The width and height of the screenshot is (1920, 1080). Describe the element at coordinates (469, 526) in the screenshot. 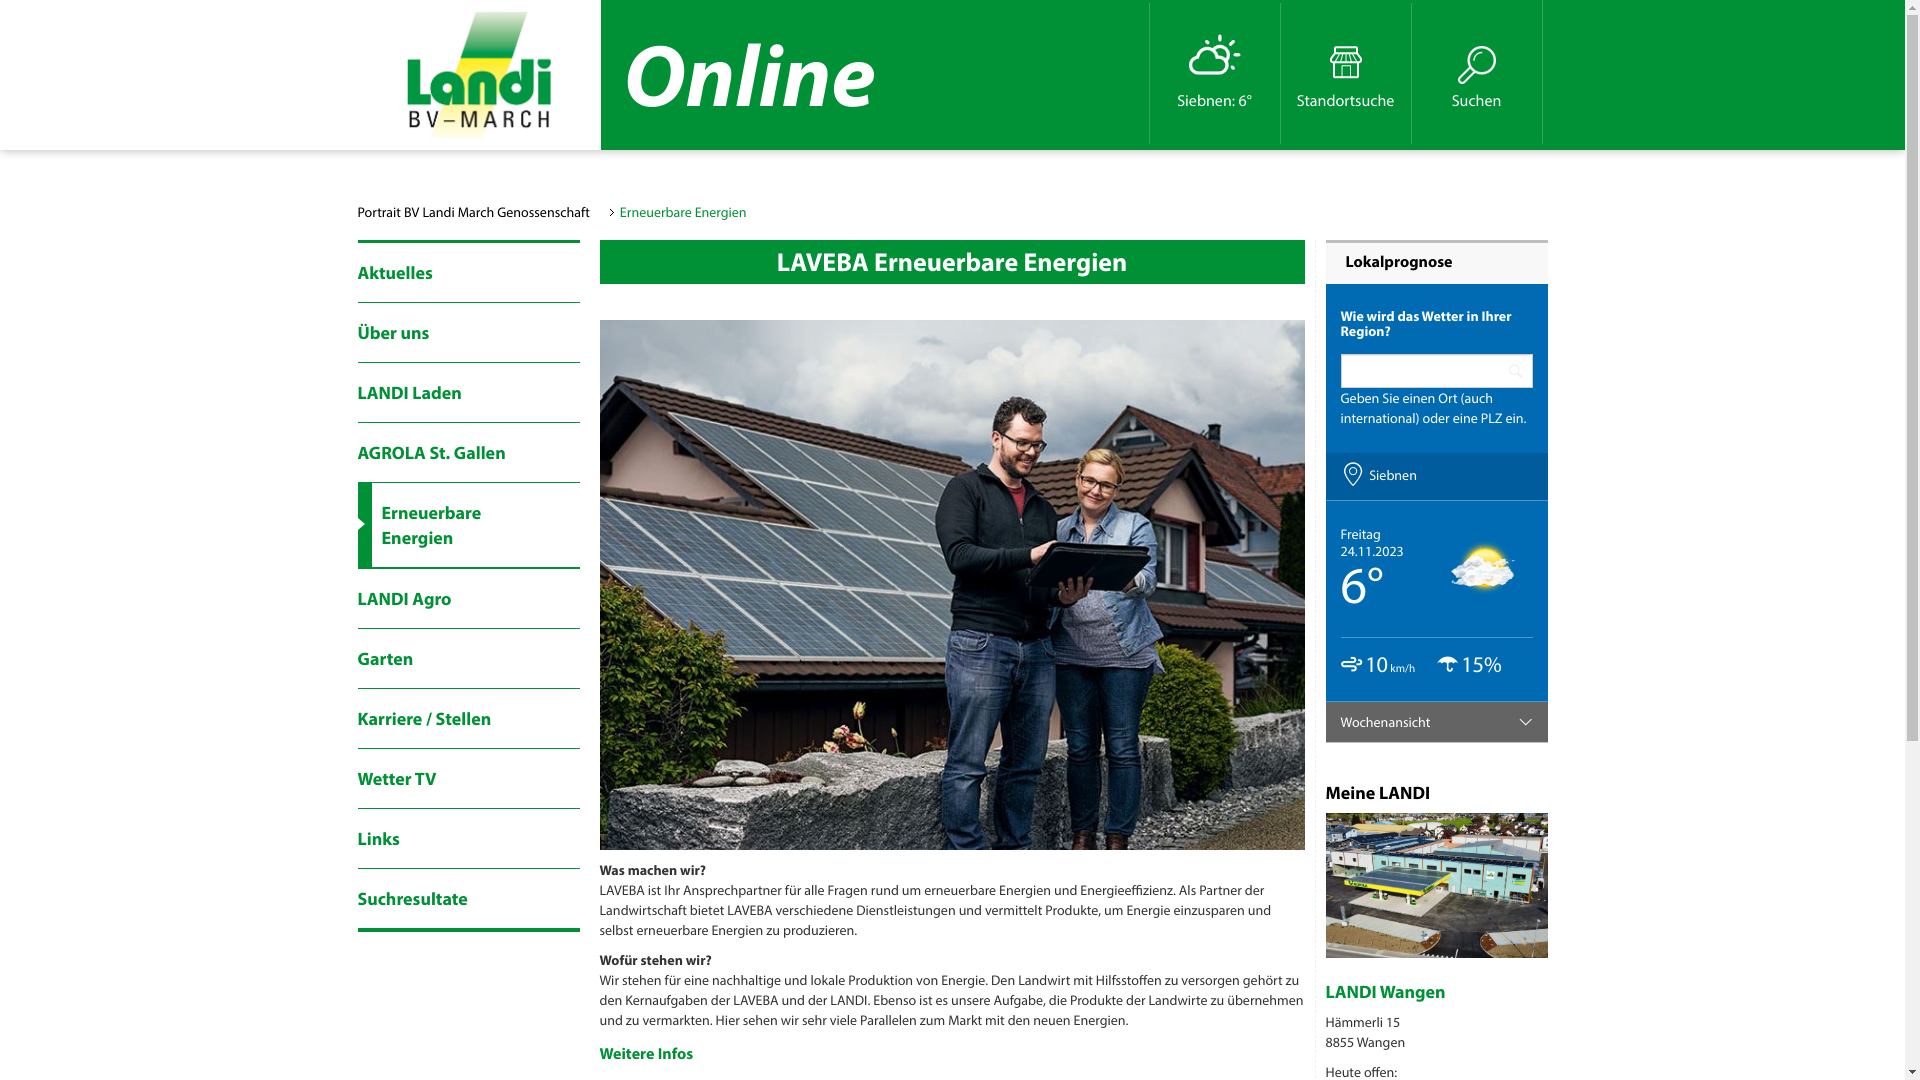

I see `Erneuerbare Energien` at that location.